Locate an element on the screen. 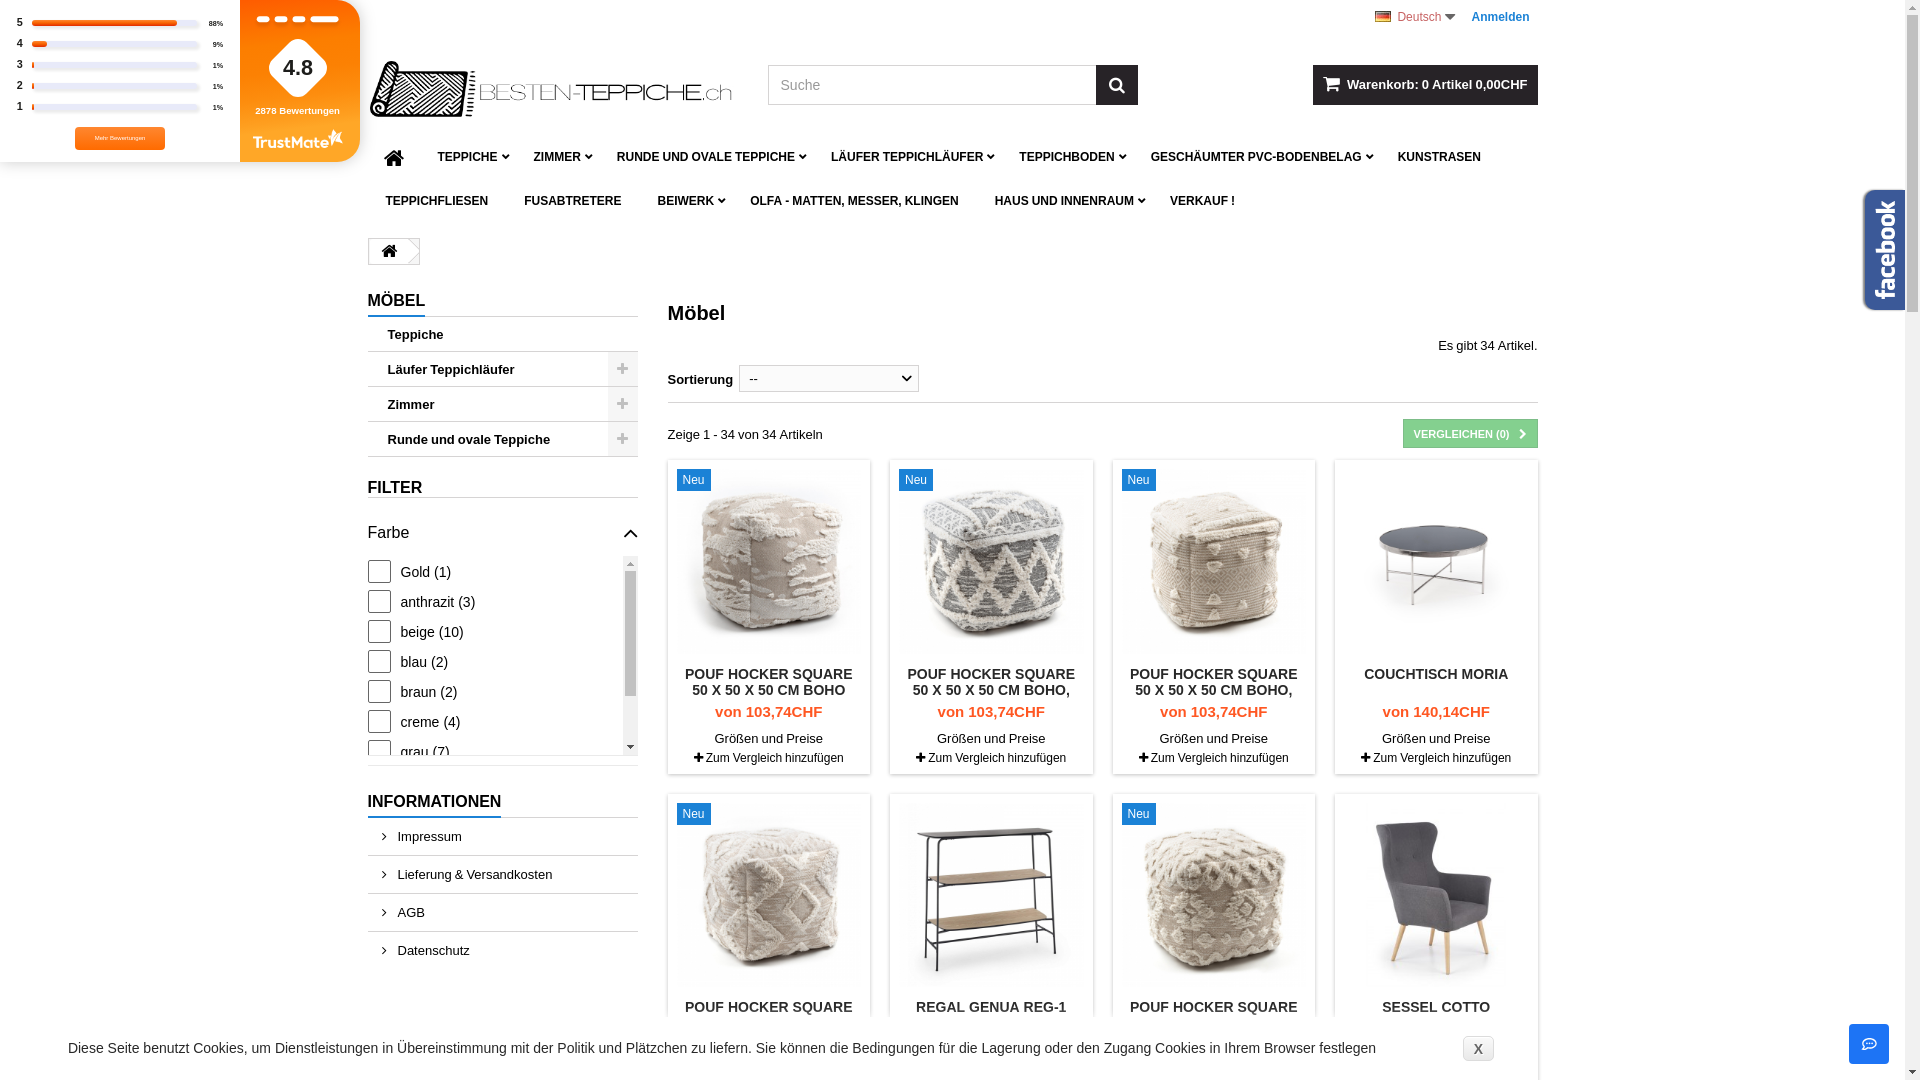 This screenshot has height=1080, width=1920. Warenkorb: 0 Artikel 0,00CHF is located at coordinates (1425, 84).